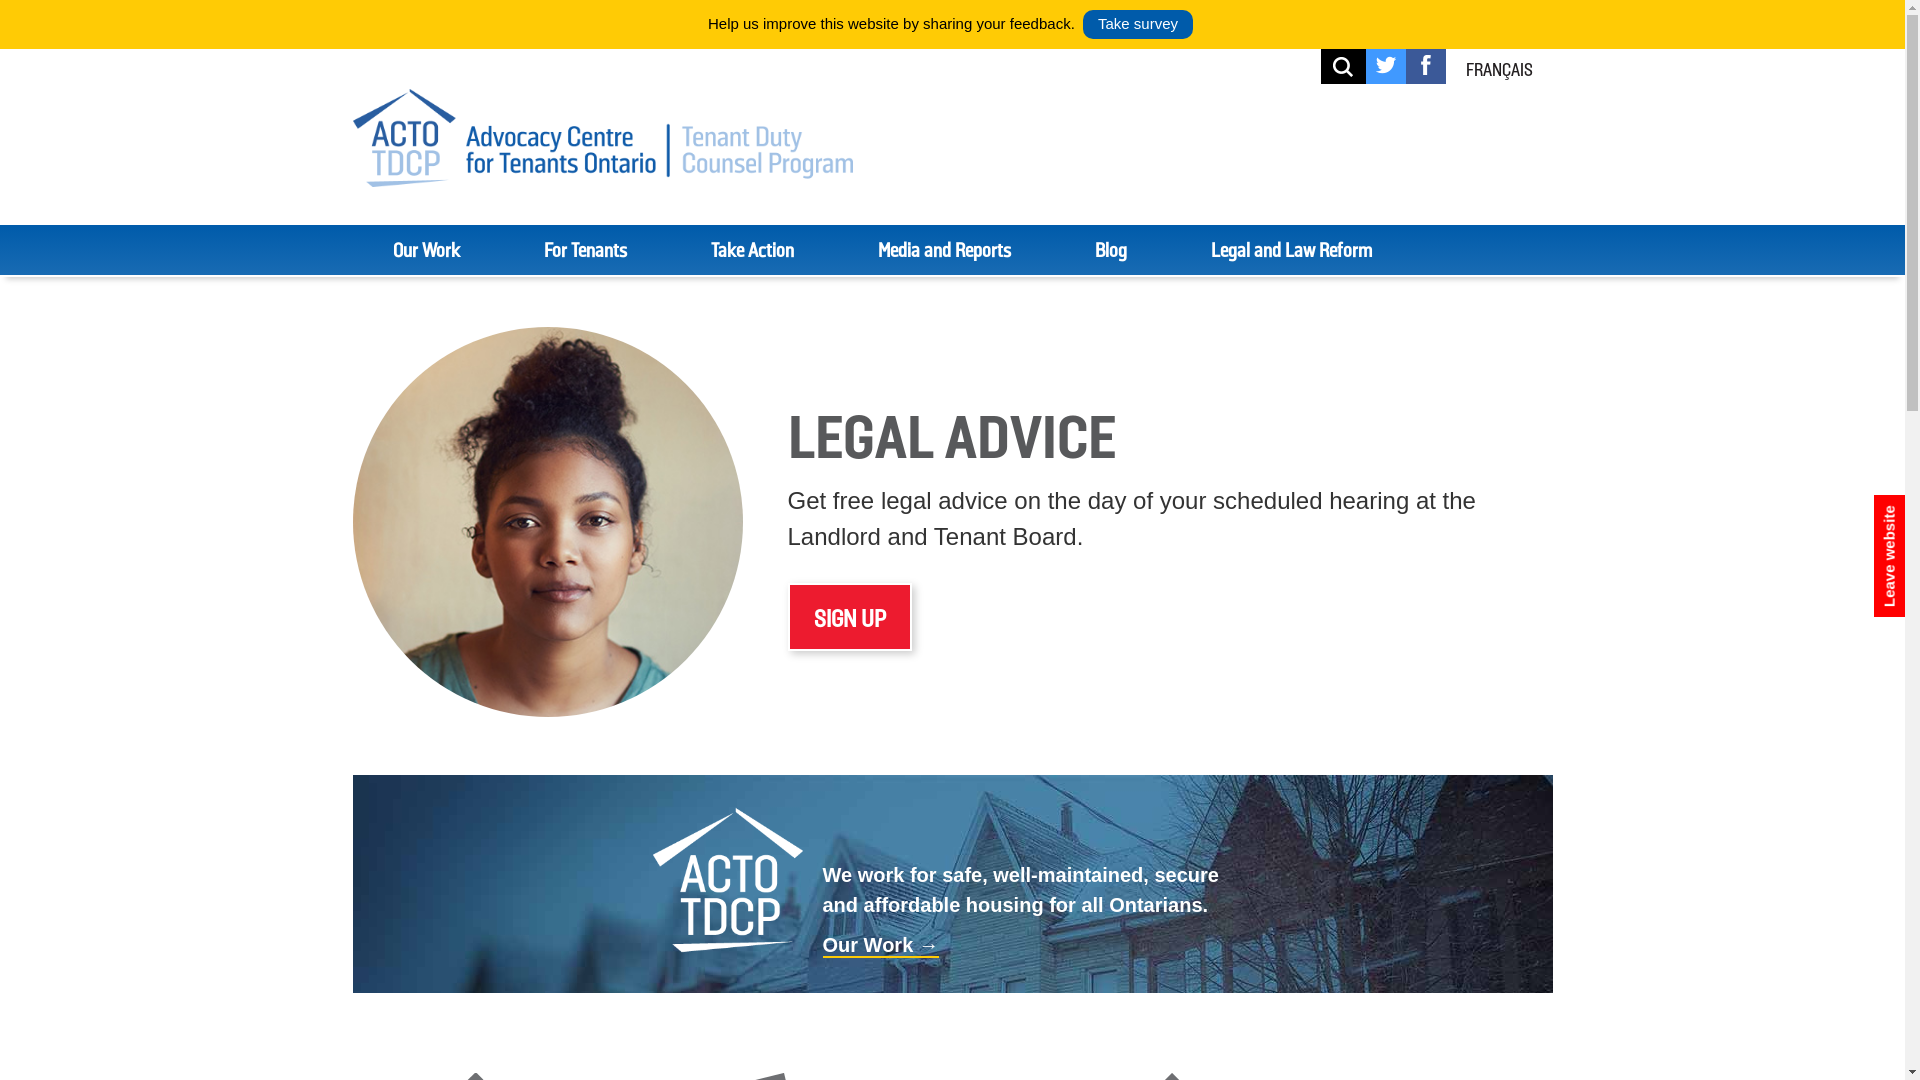 The height and width of the screenshot is (1080, 1920). I want to click on Take Action, so click(752, 250).